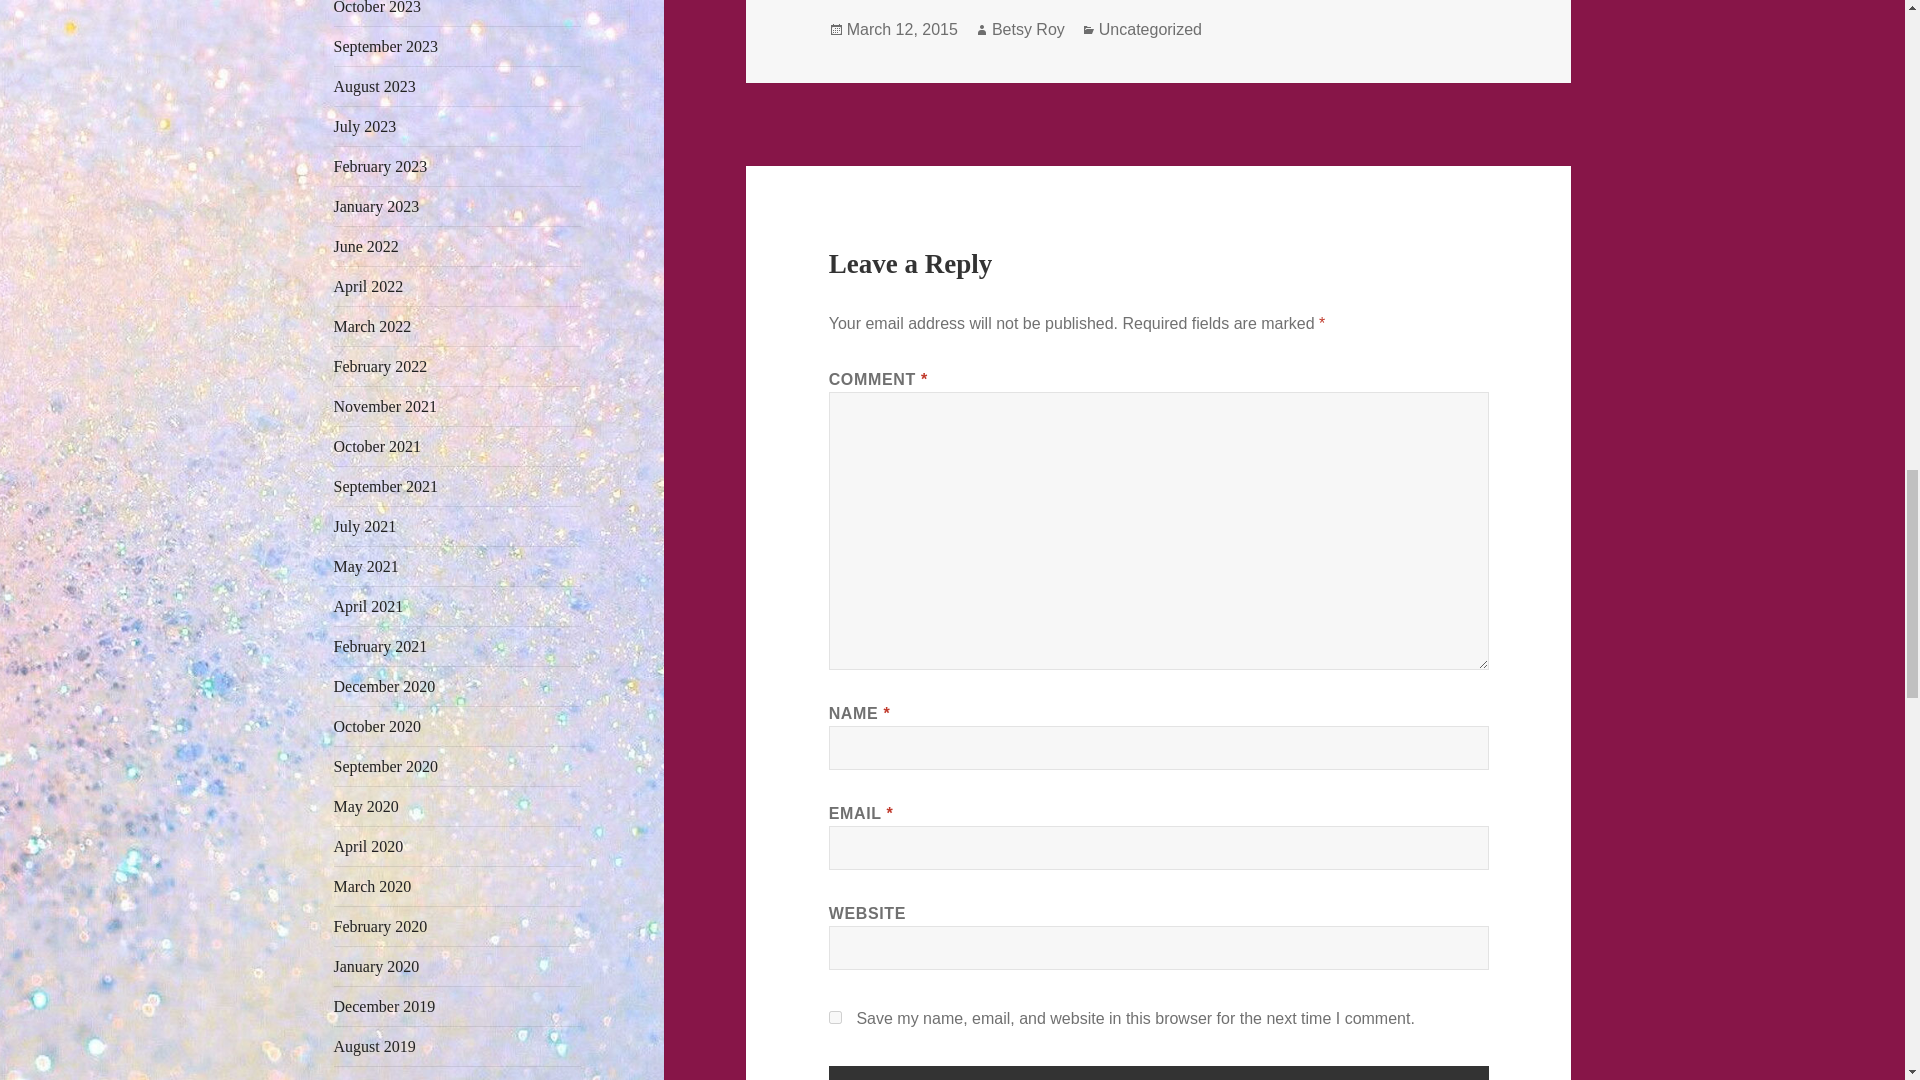  What do you see at coordinates (366, 246) in the screenshot?
I see `June 2022` at bounding box center [366, 246].